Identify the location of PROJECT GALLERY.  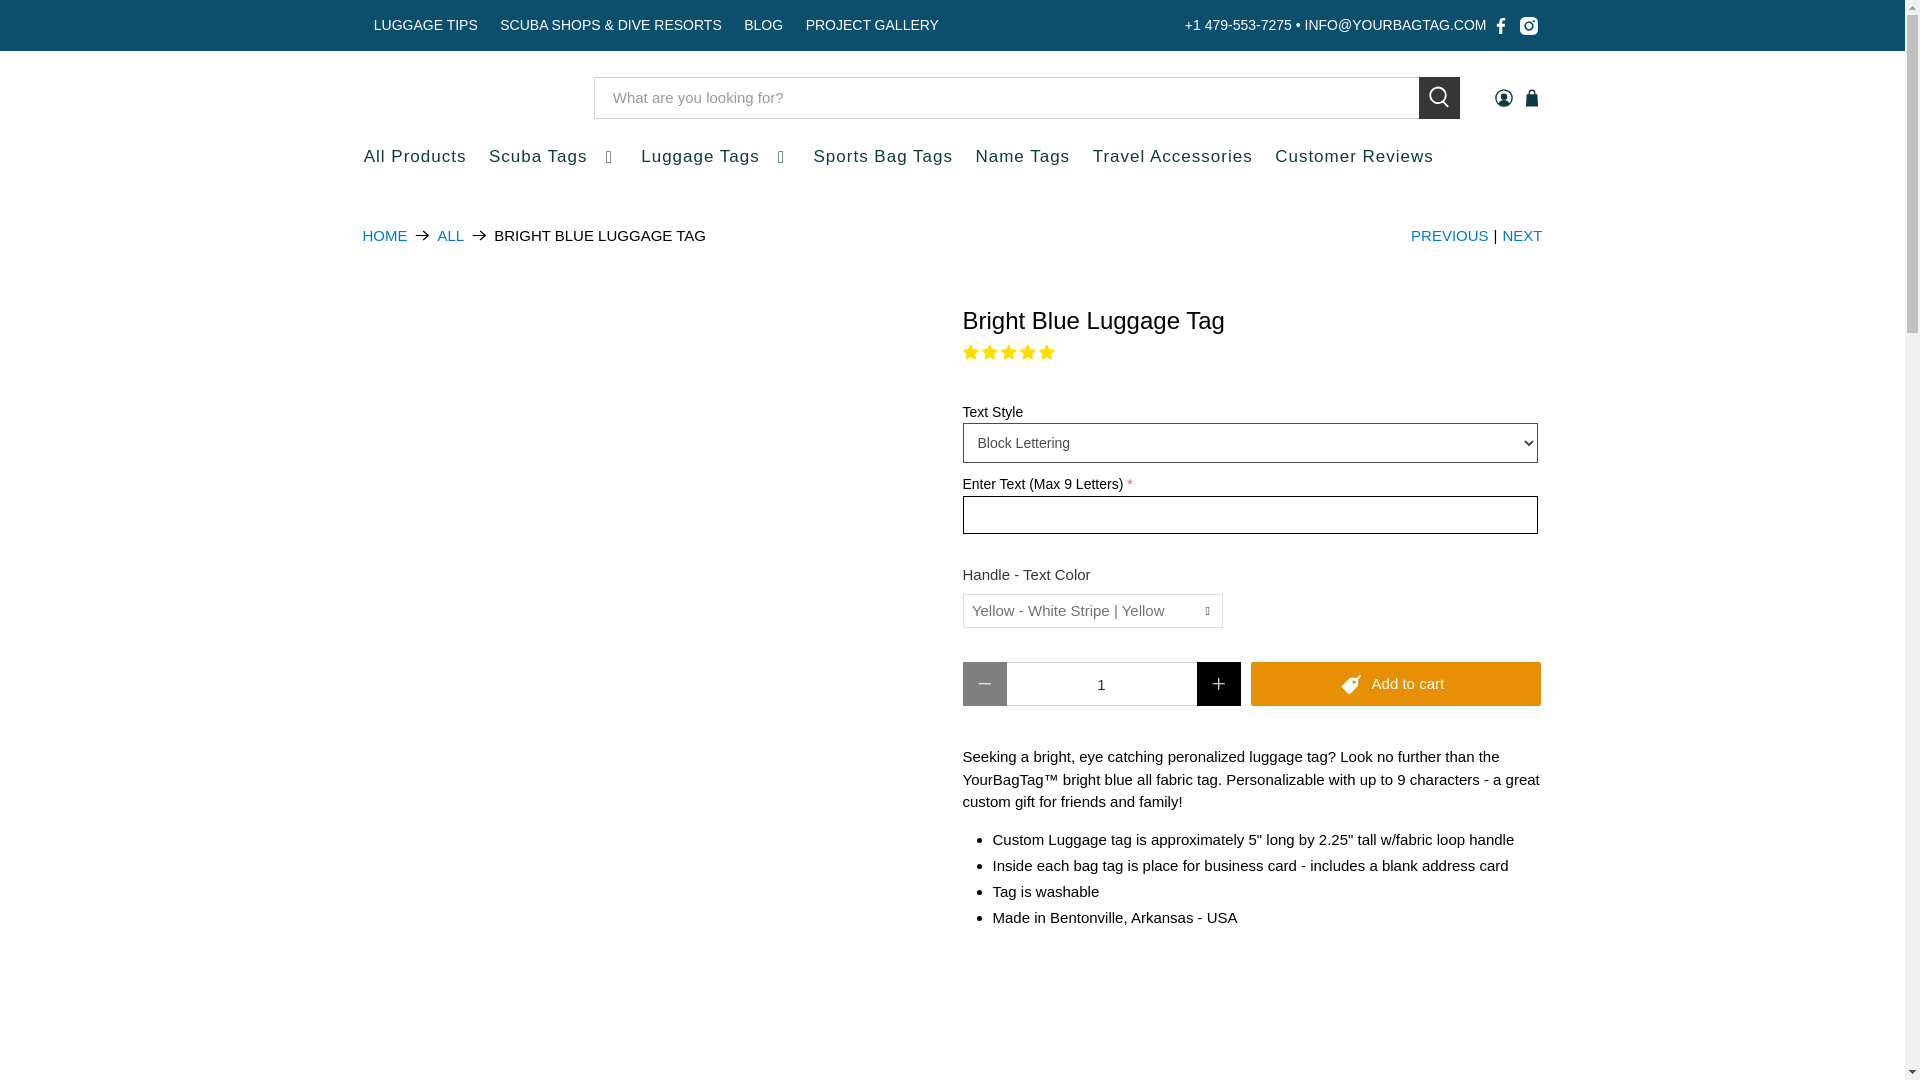
(872, 25).